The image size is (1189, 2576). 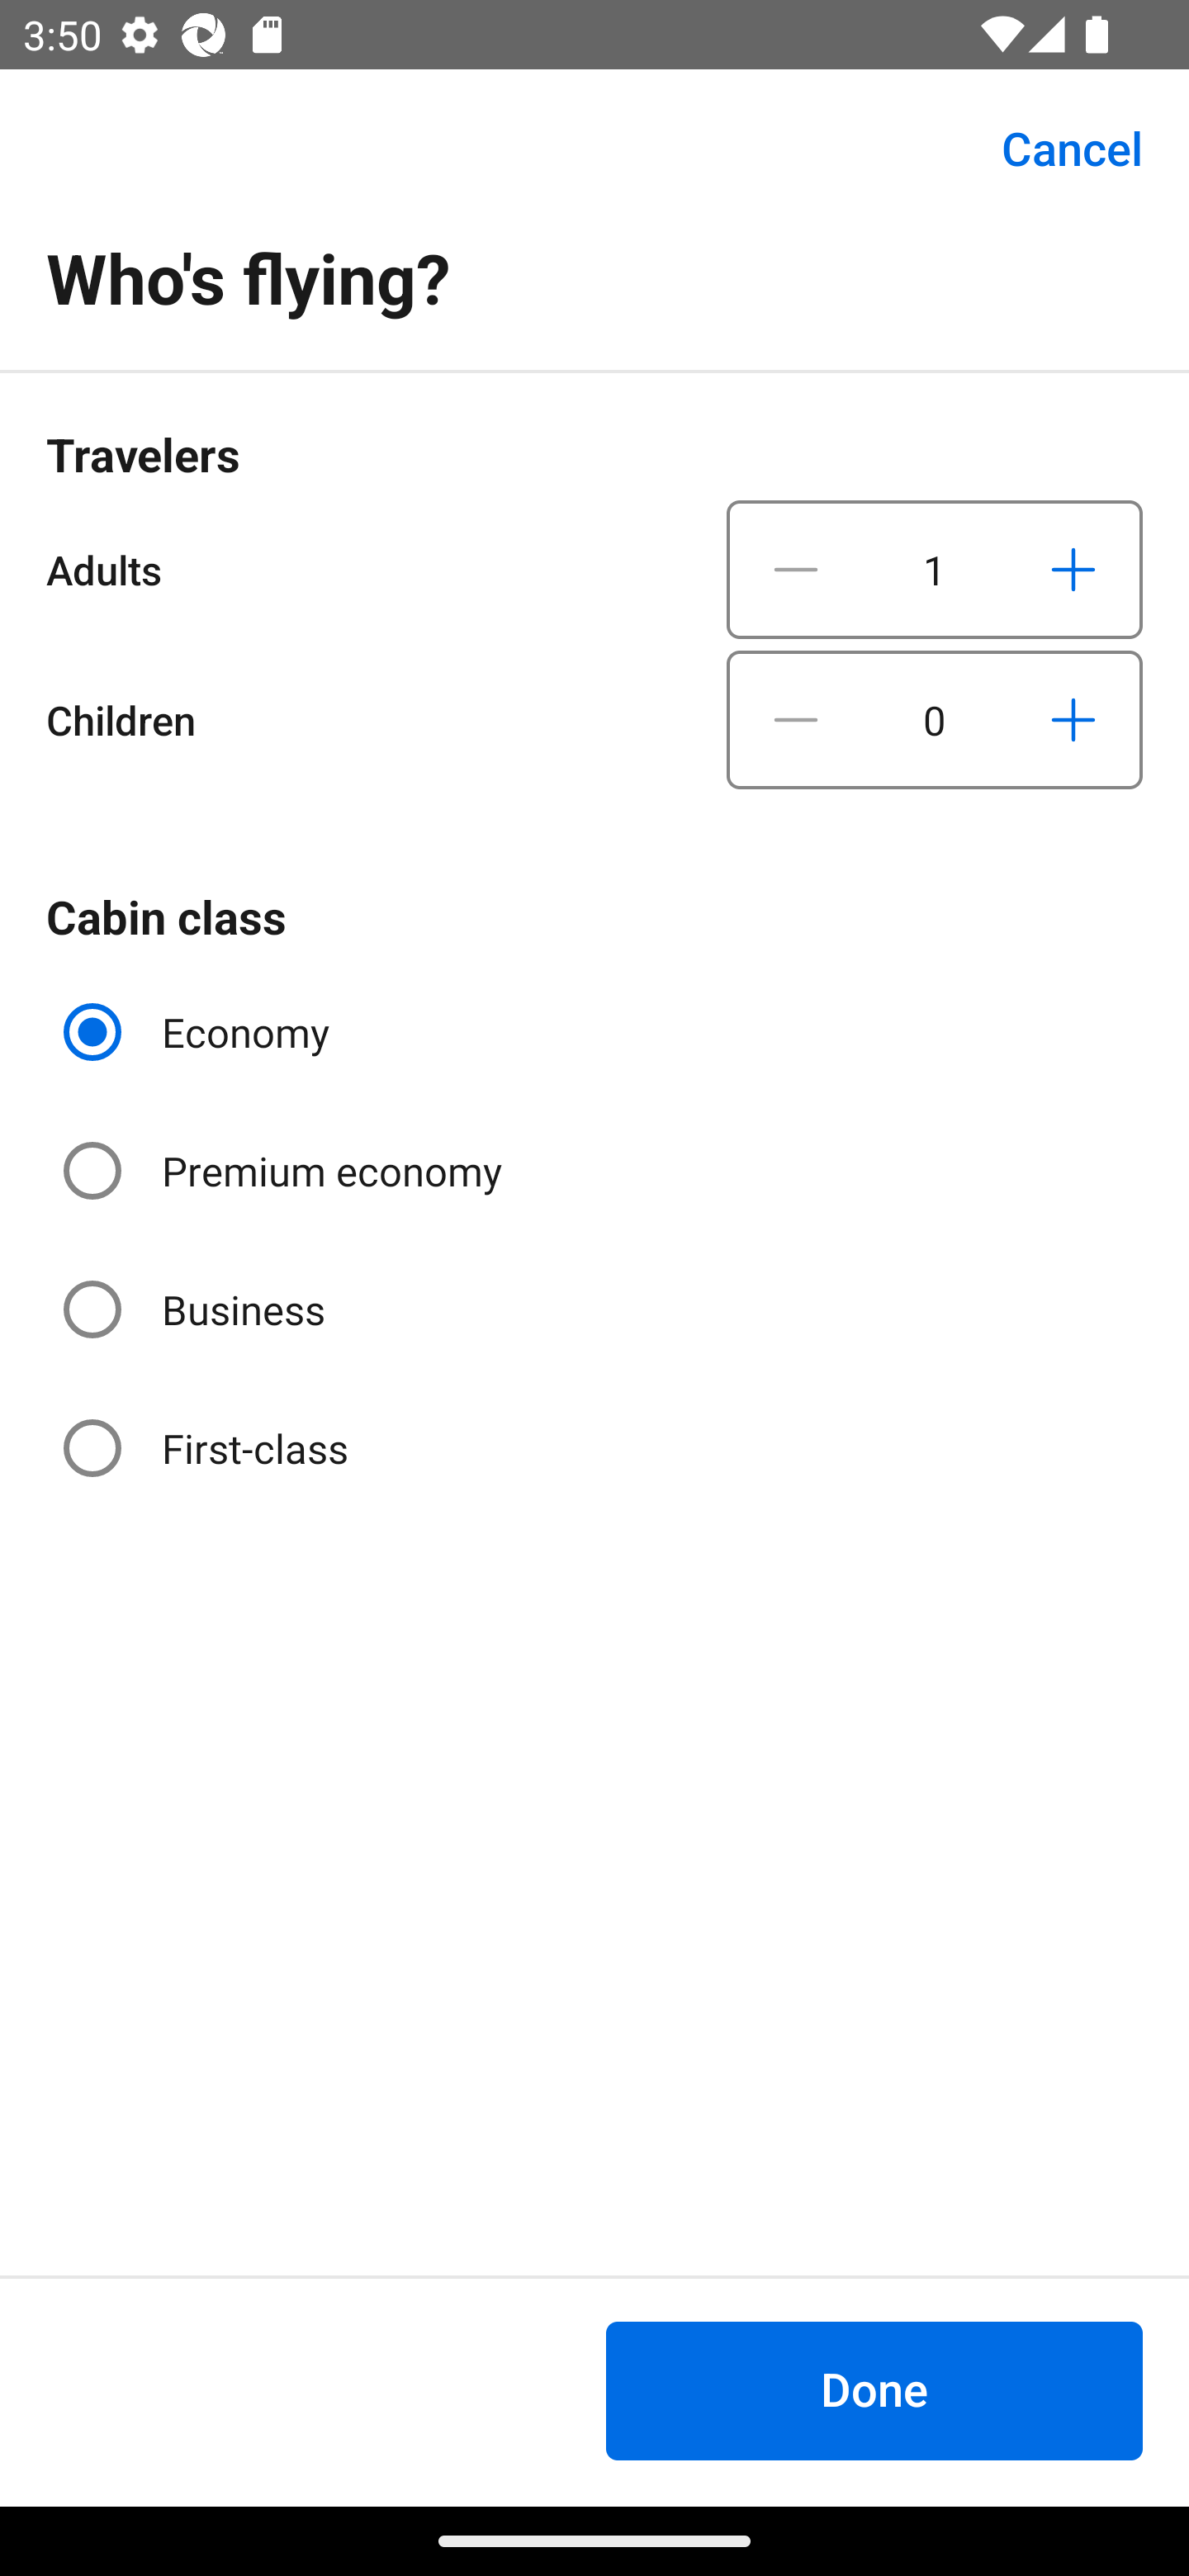 What do you see at coordinates (796, 569) in the screenshot?
I see `Decrease` at bounding box center [796, 569].